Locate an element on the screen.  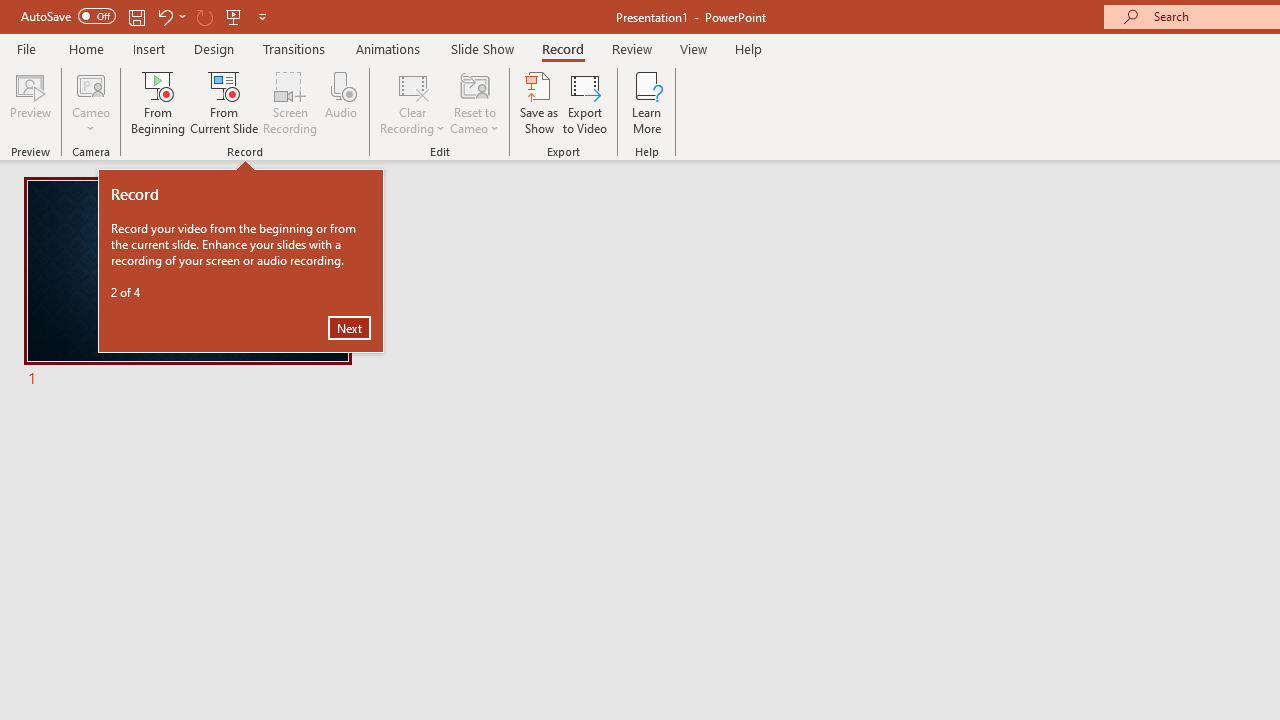
View is located at coordinates (693, 48).